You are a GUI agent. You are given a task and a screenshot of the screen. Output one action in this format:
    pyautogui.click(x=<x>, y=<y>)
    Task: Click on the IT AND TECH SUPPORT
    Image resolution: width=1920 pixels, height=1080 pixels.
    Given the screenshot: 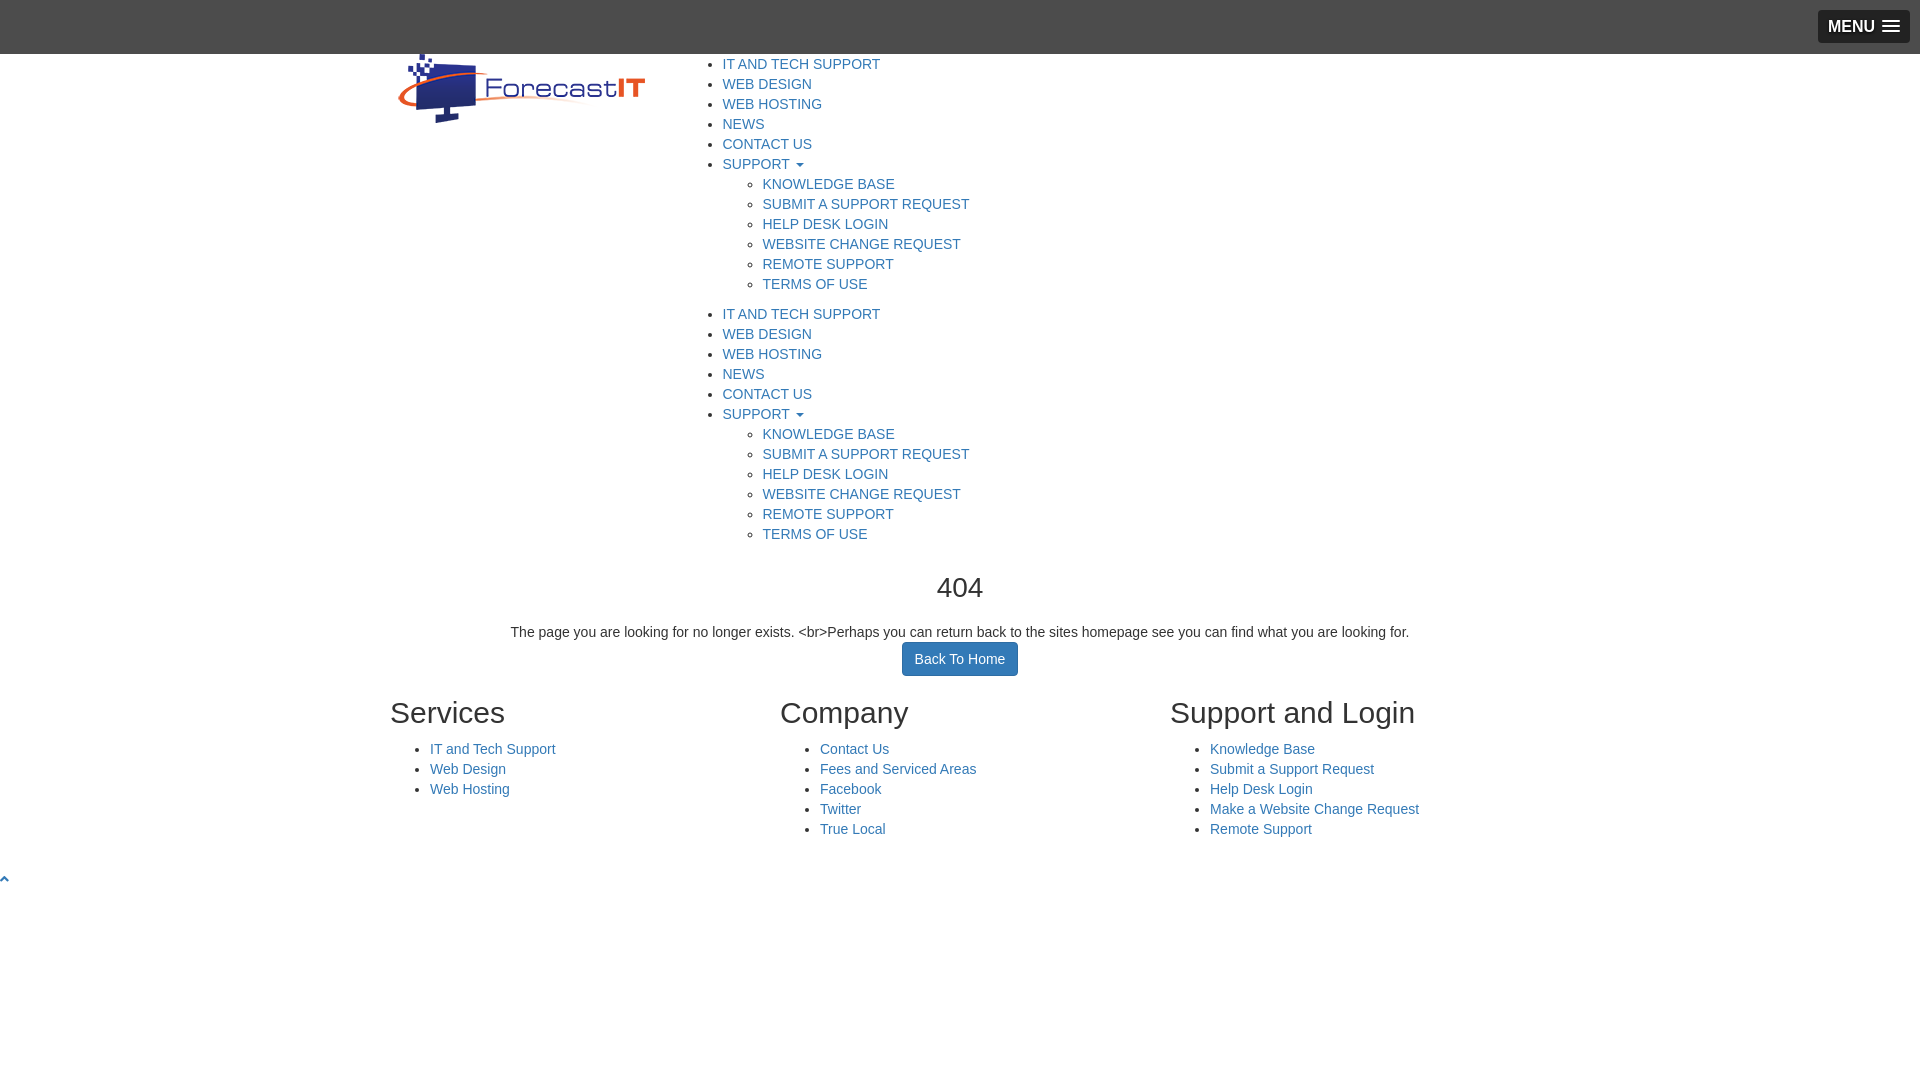 What is the action you would take?
    pyautogui.click(x=801, y=64)
    